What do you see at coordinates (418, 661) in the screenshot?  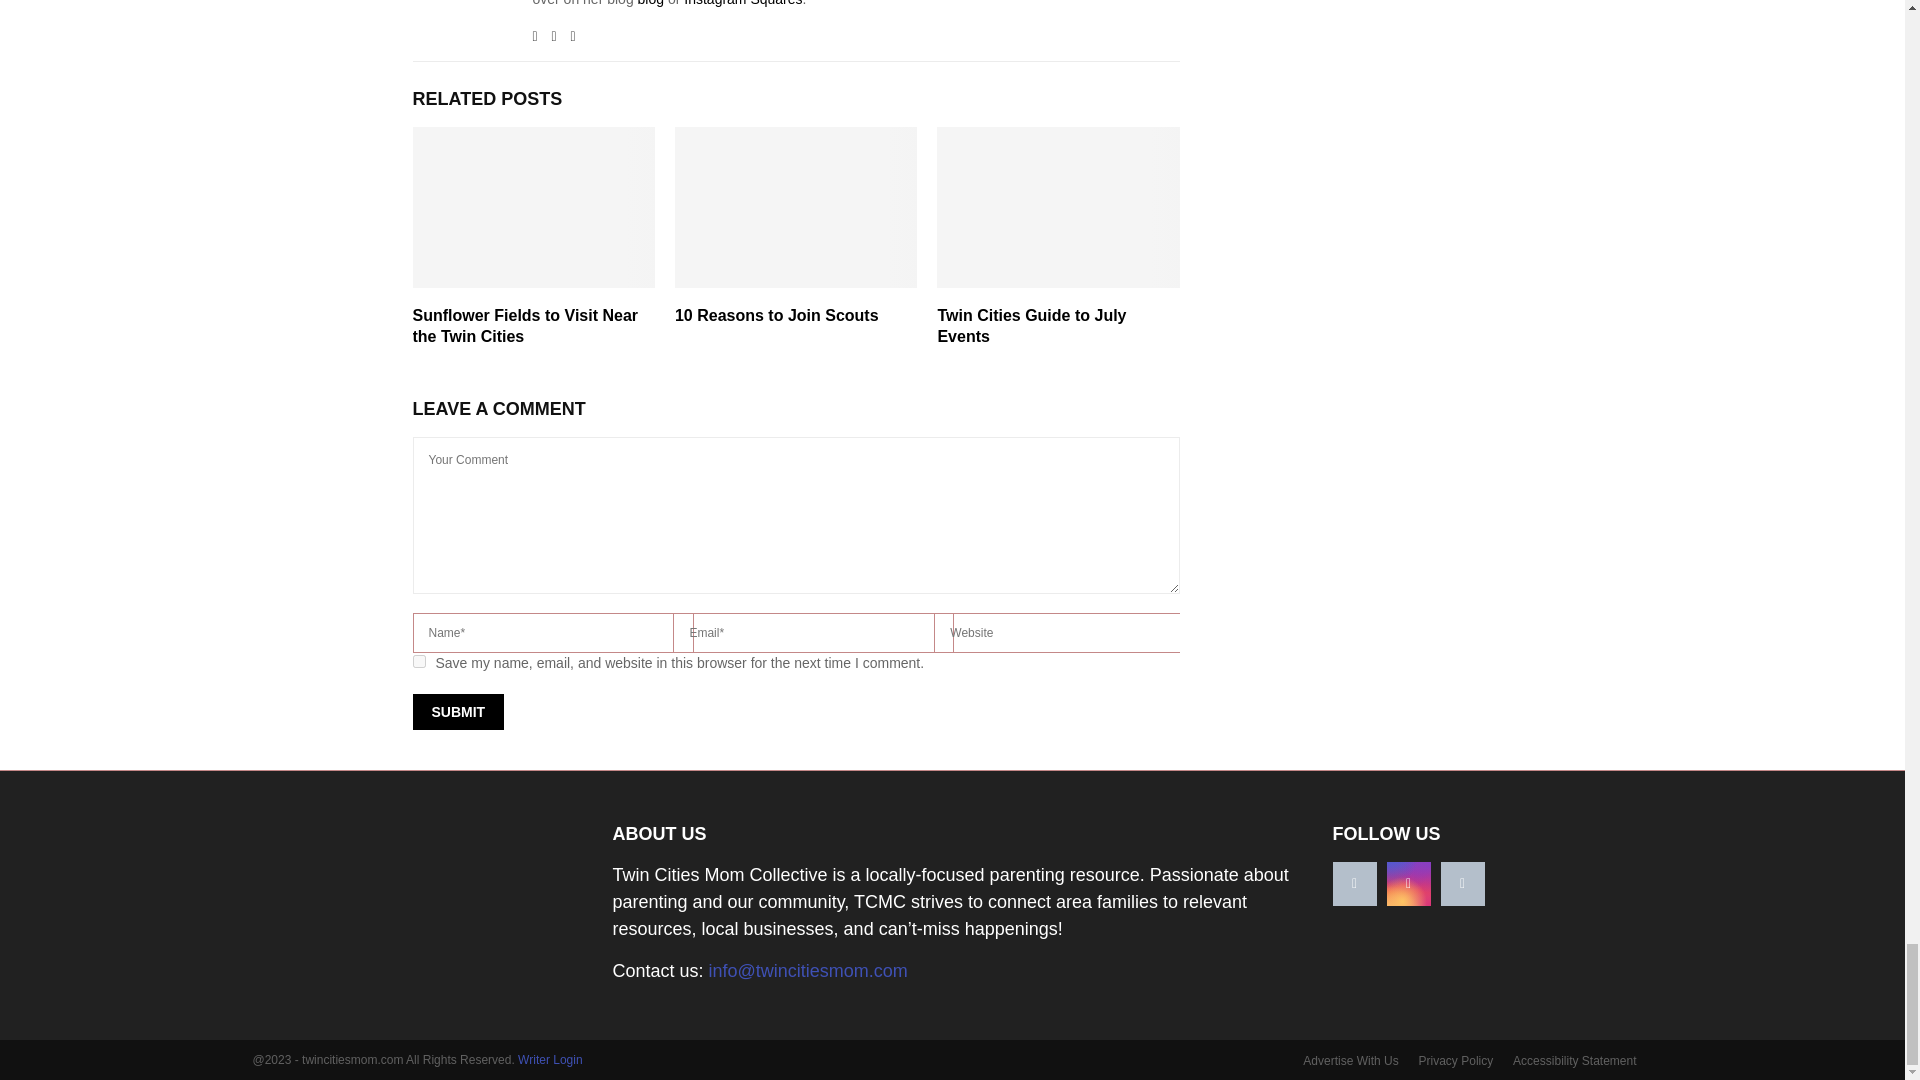 I see `yes` at bounding box center [418, 661].